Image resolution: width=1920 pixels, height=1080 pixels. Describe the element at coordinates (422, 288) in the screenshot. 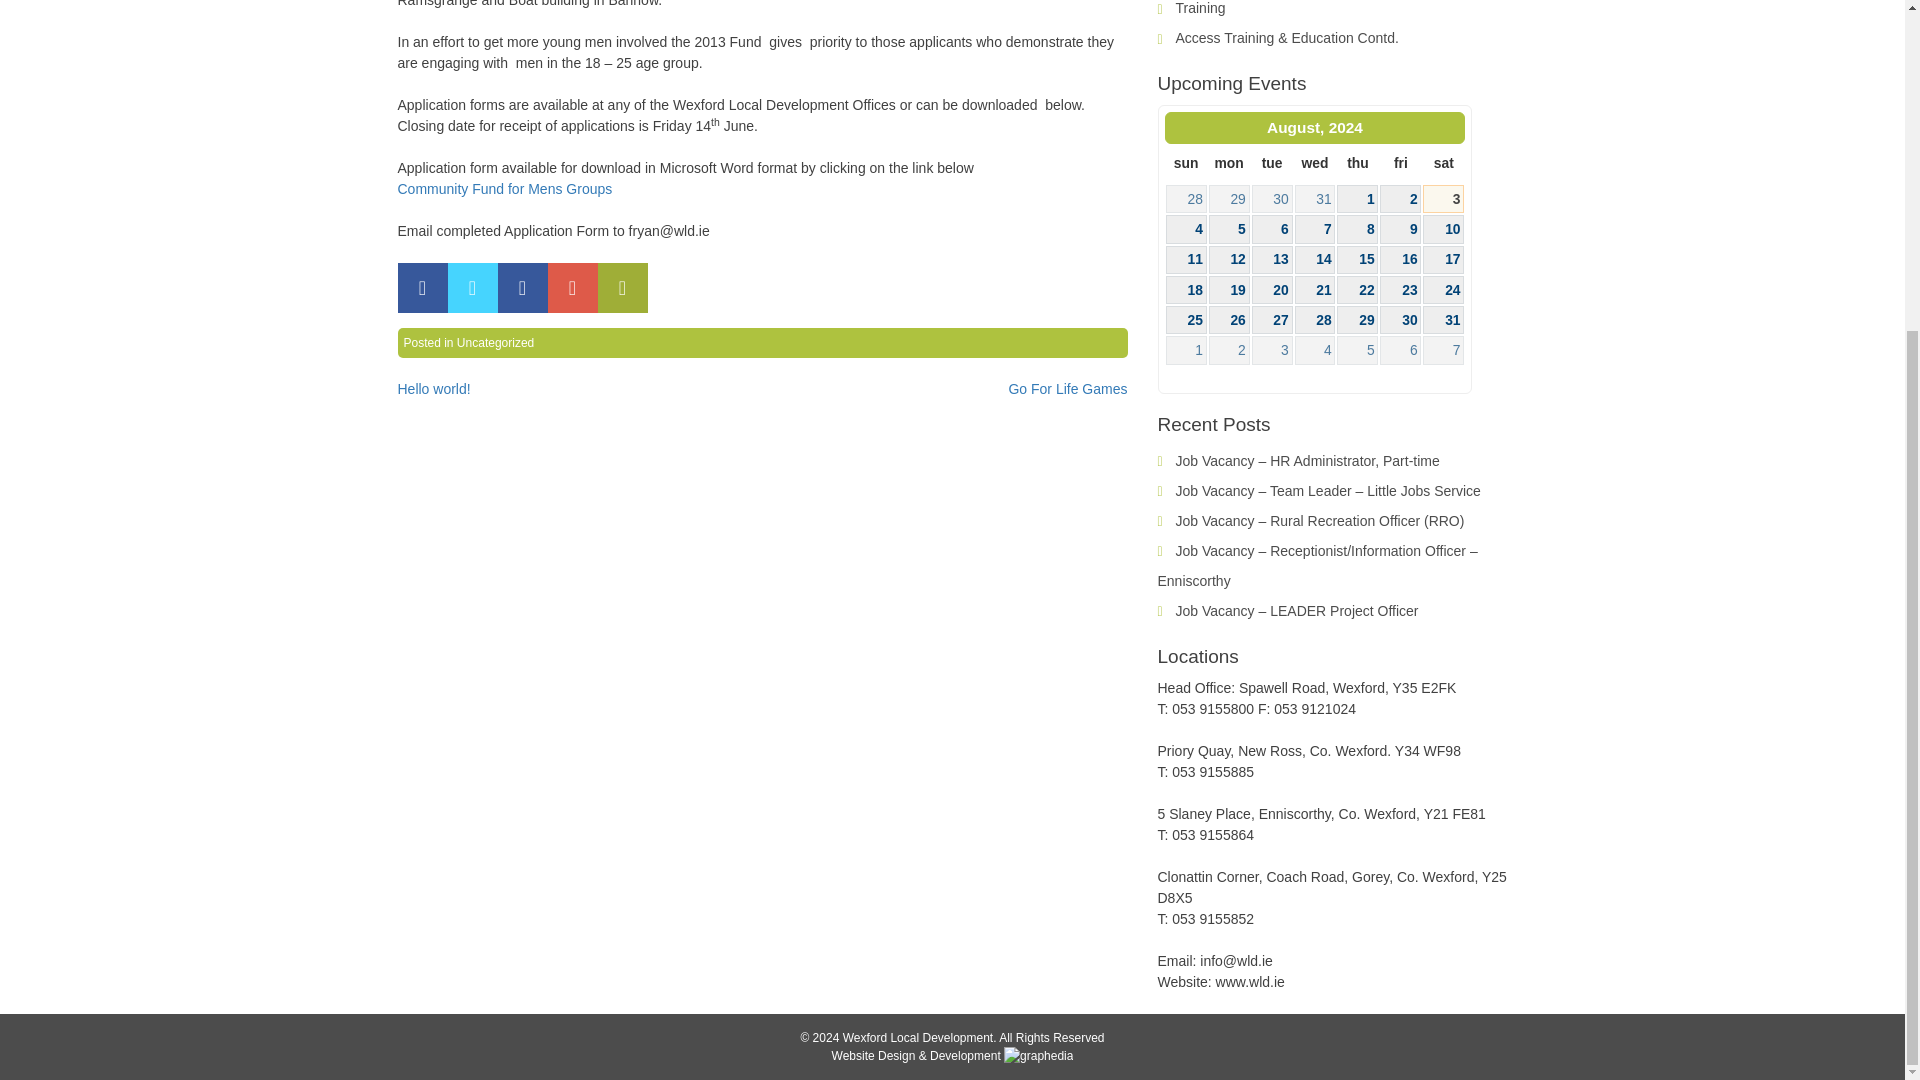

I see `Share on Facebook` at that location.